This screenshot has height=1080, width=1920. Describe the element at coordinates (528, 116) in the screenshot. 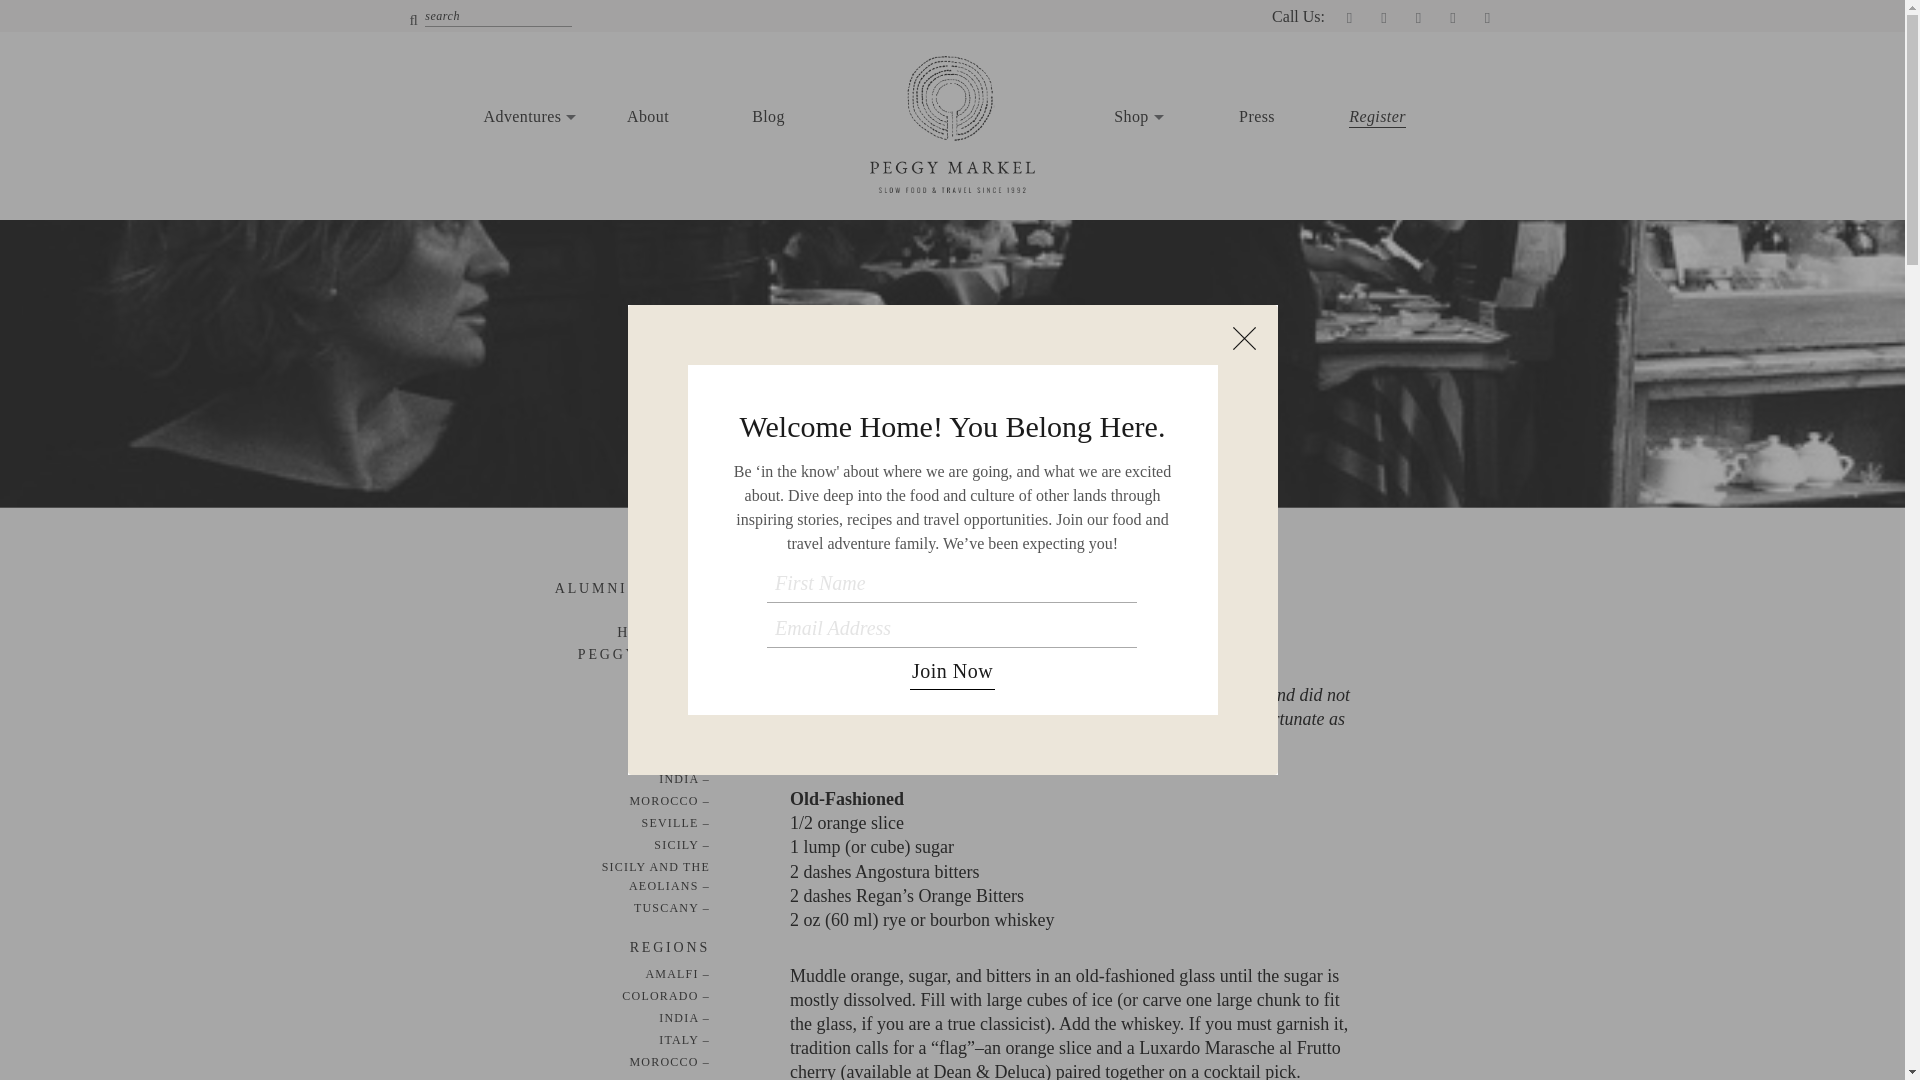

I see `Adventures` at that location.